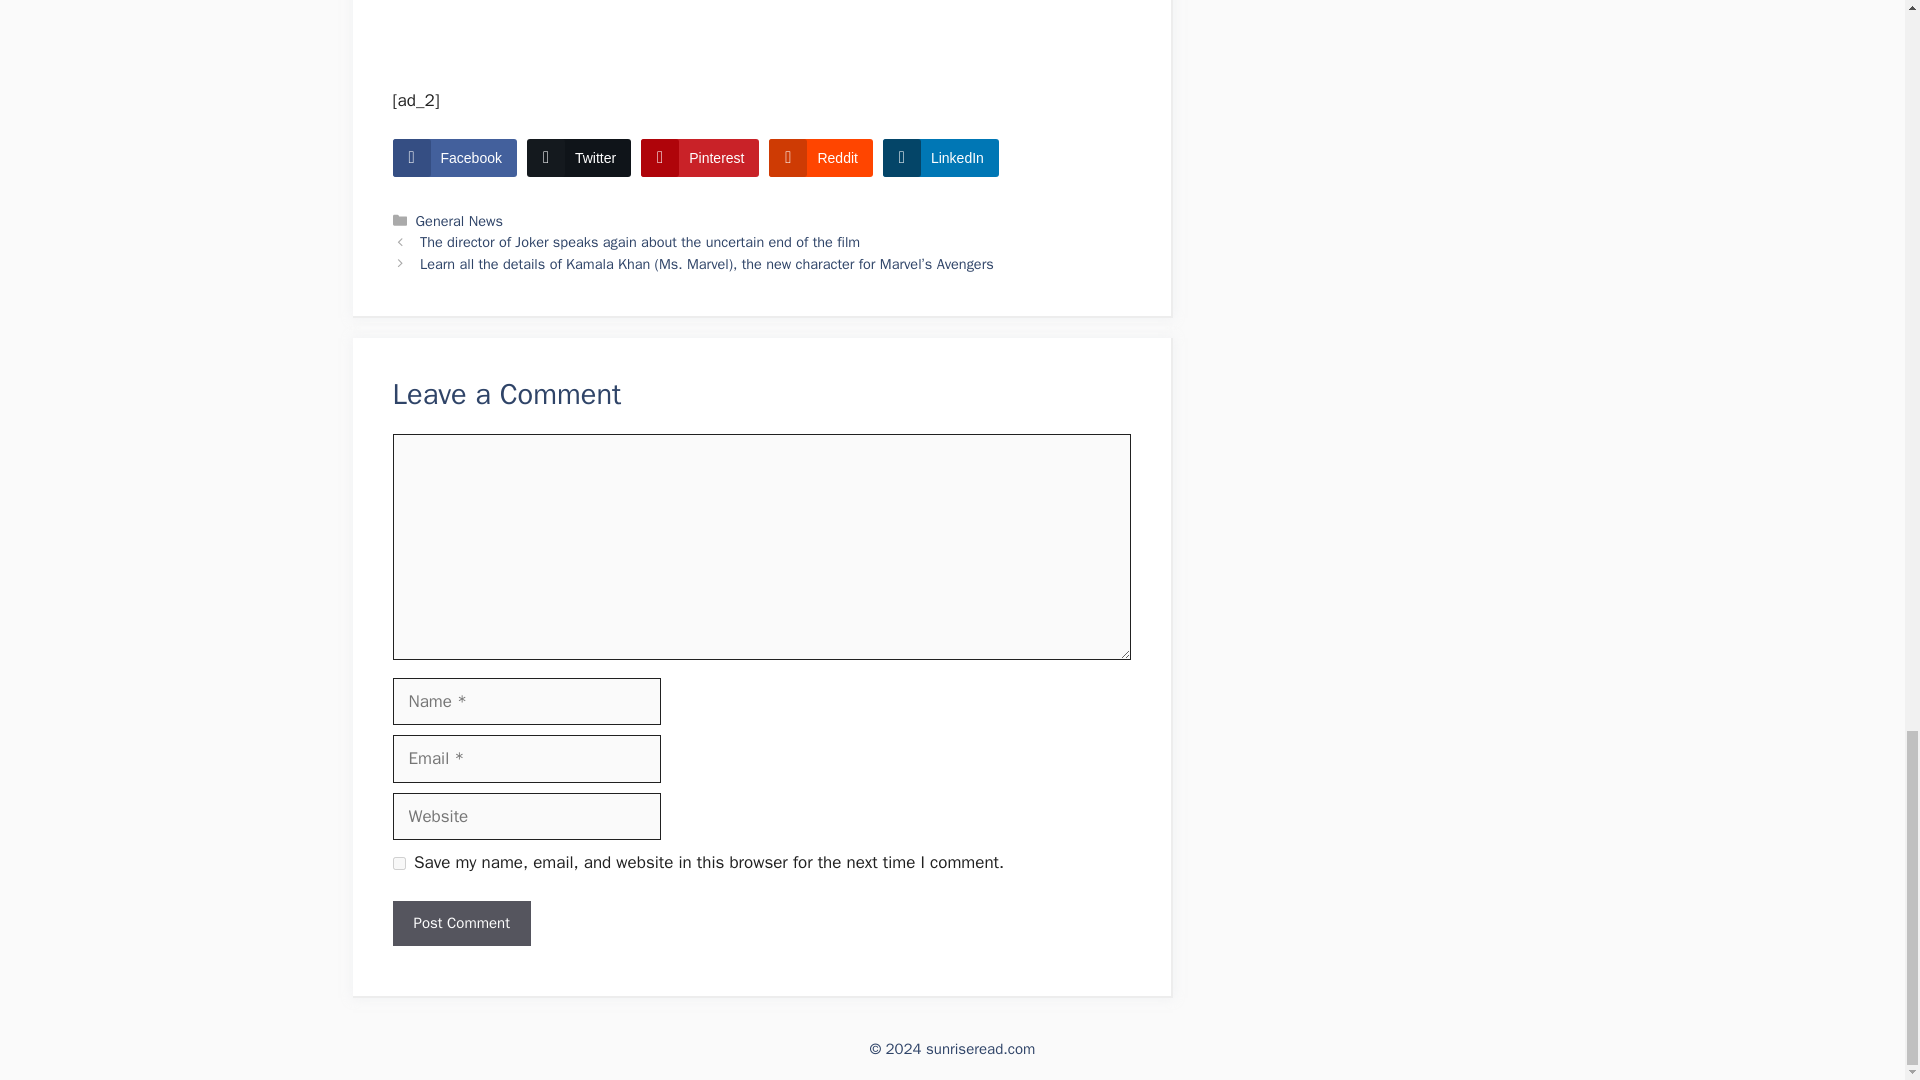  I want to click on Facebook, so click(454, 158).